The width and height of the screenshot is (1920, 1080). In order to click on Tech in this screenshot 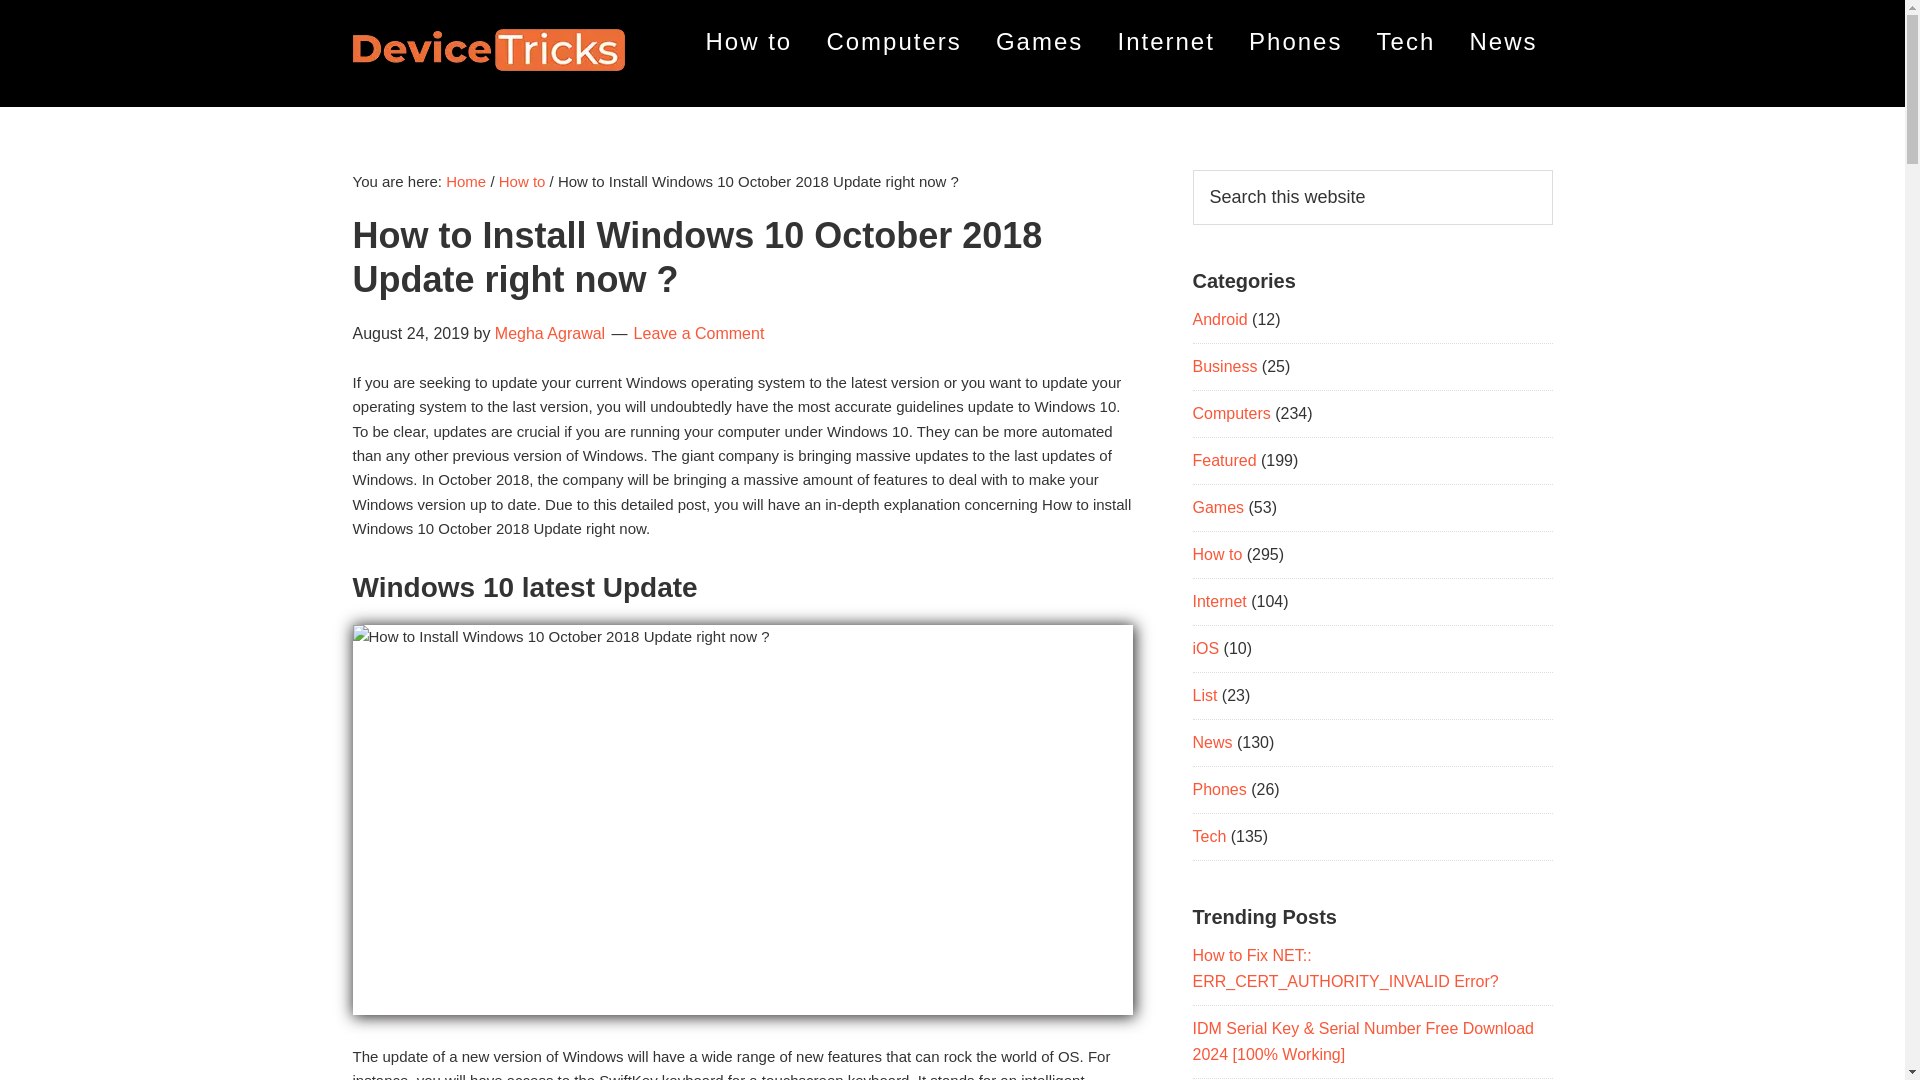, I will do `click(1209, 836)`.